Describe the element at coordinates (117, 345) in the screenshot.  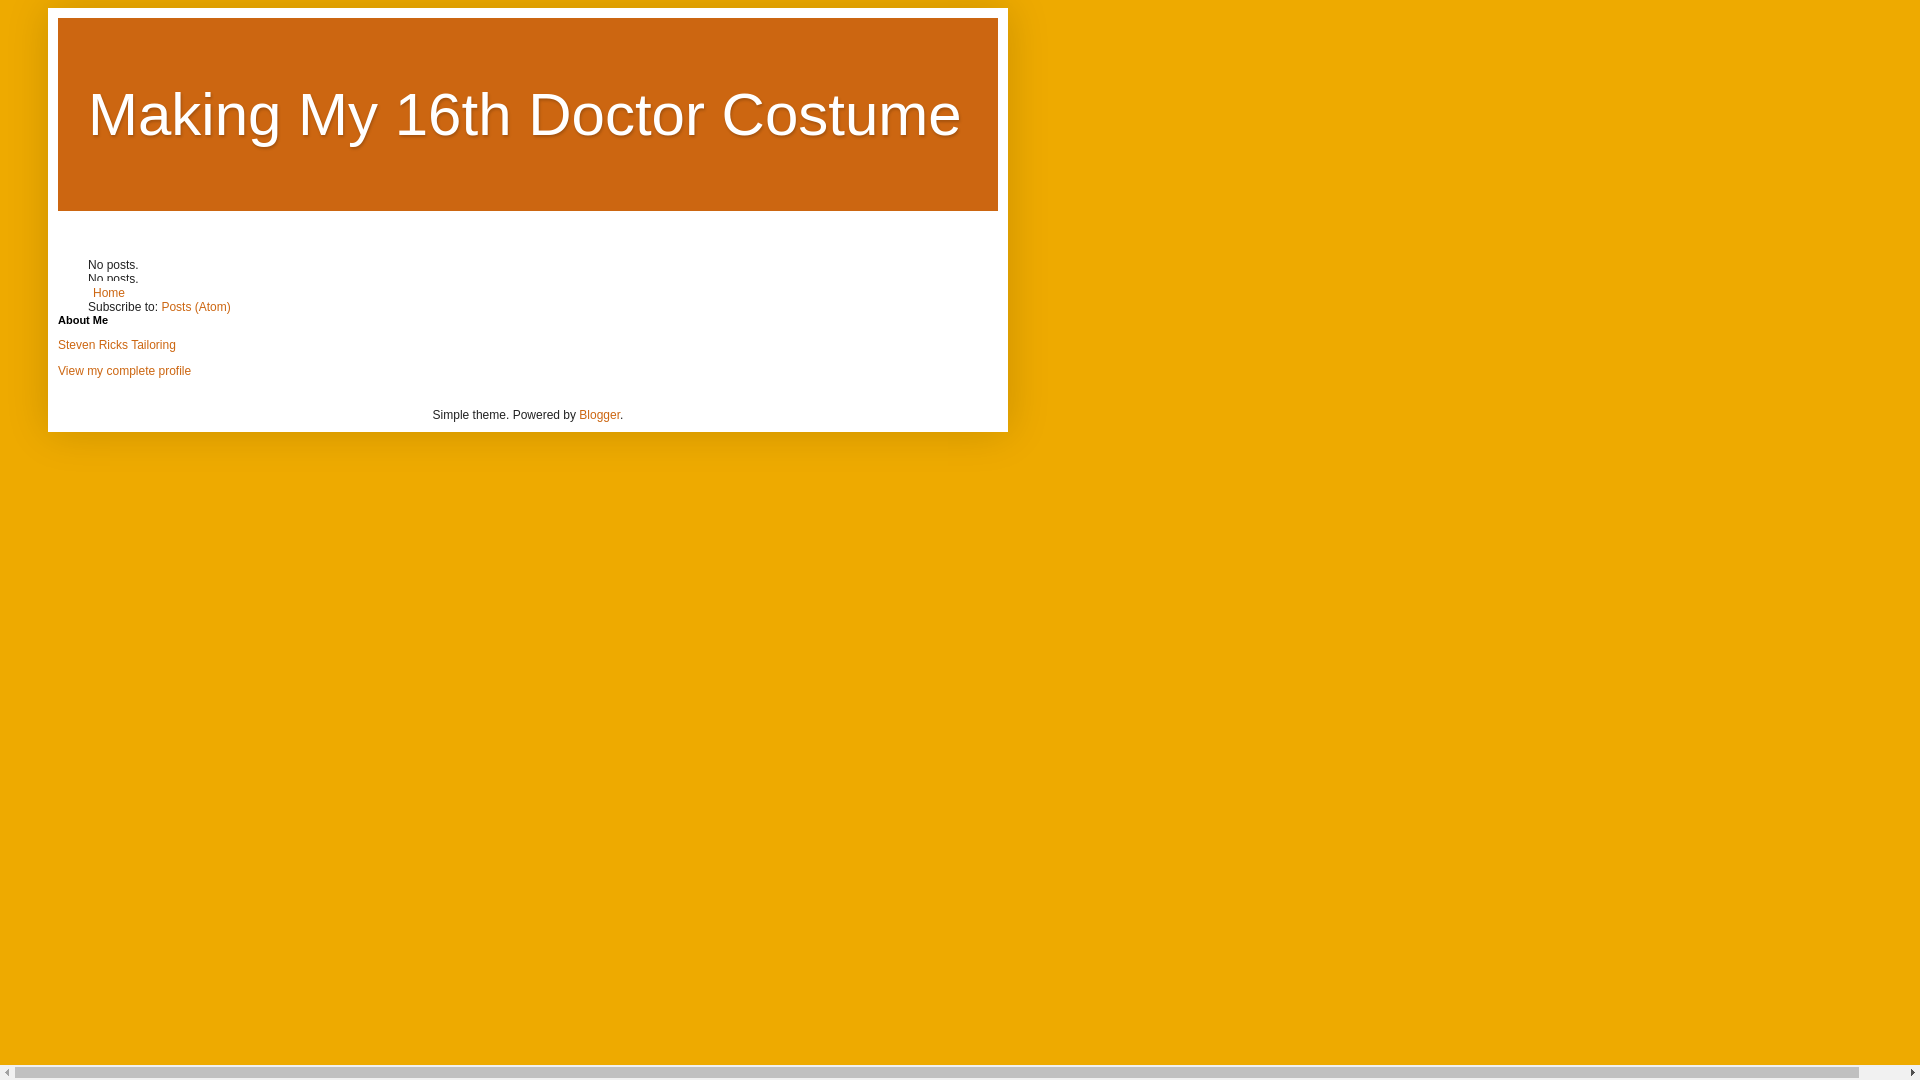
I see `Steven Ricks Tailoring` at that location.